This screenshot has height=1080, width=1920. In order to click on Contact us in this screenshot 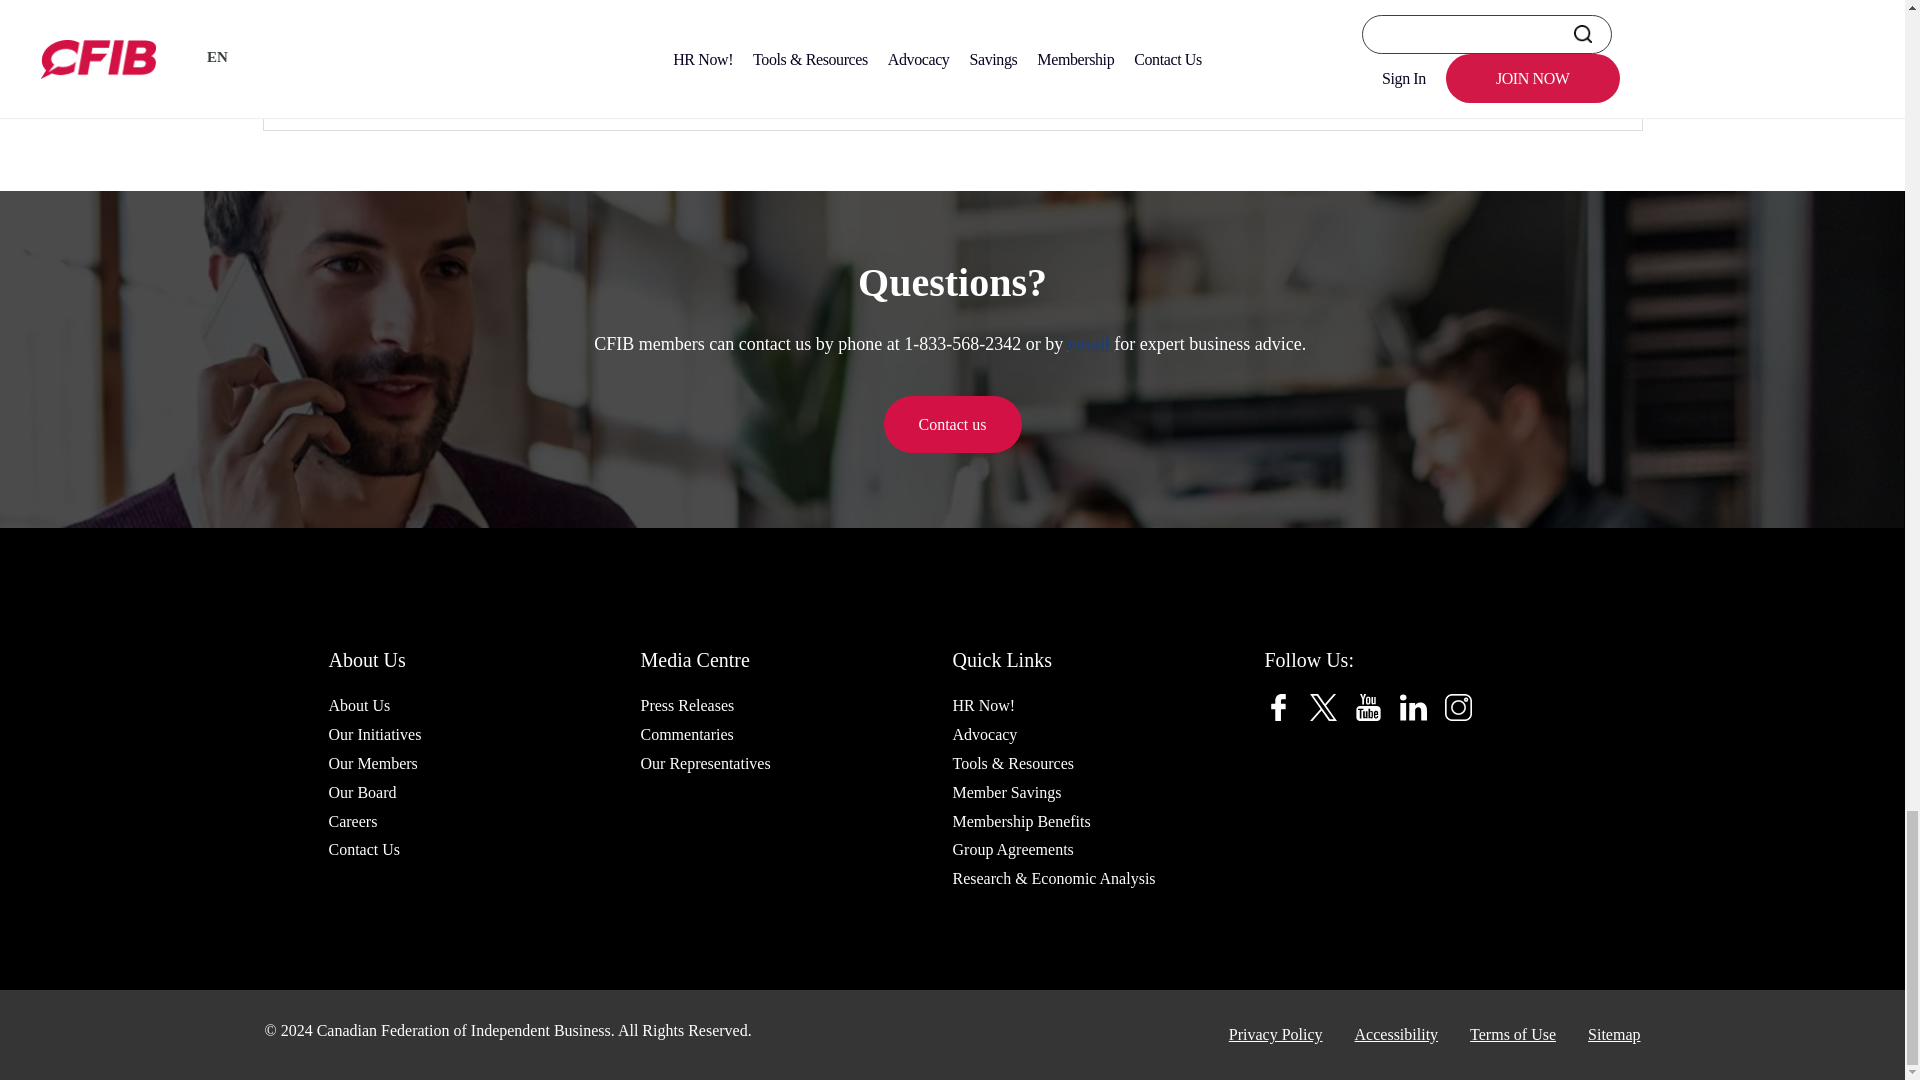, I will do `click(952, 424)`.